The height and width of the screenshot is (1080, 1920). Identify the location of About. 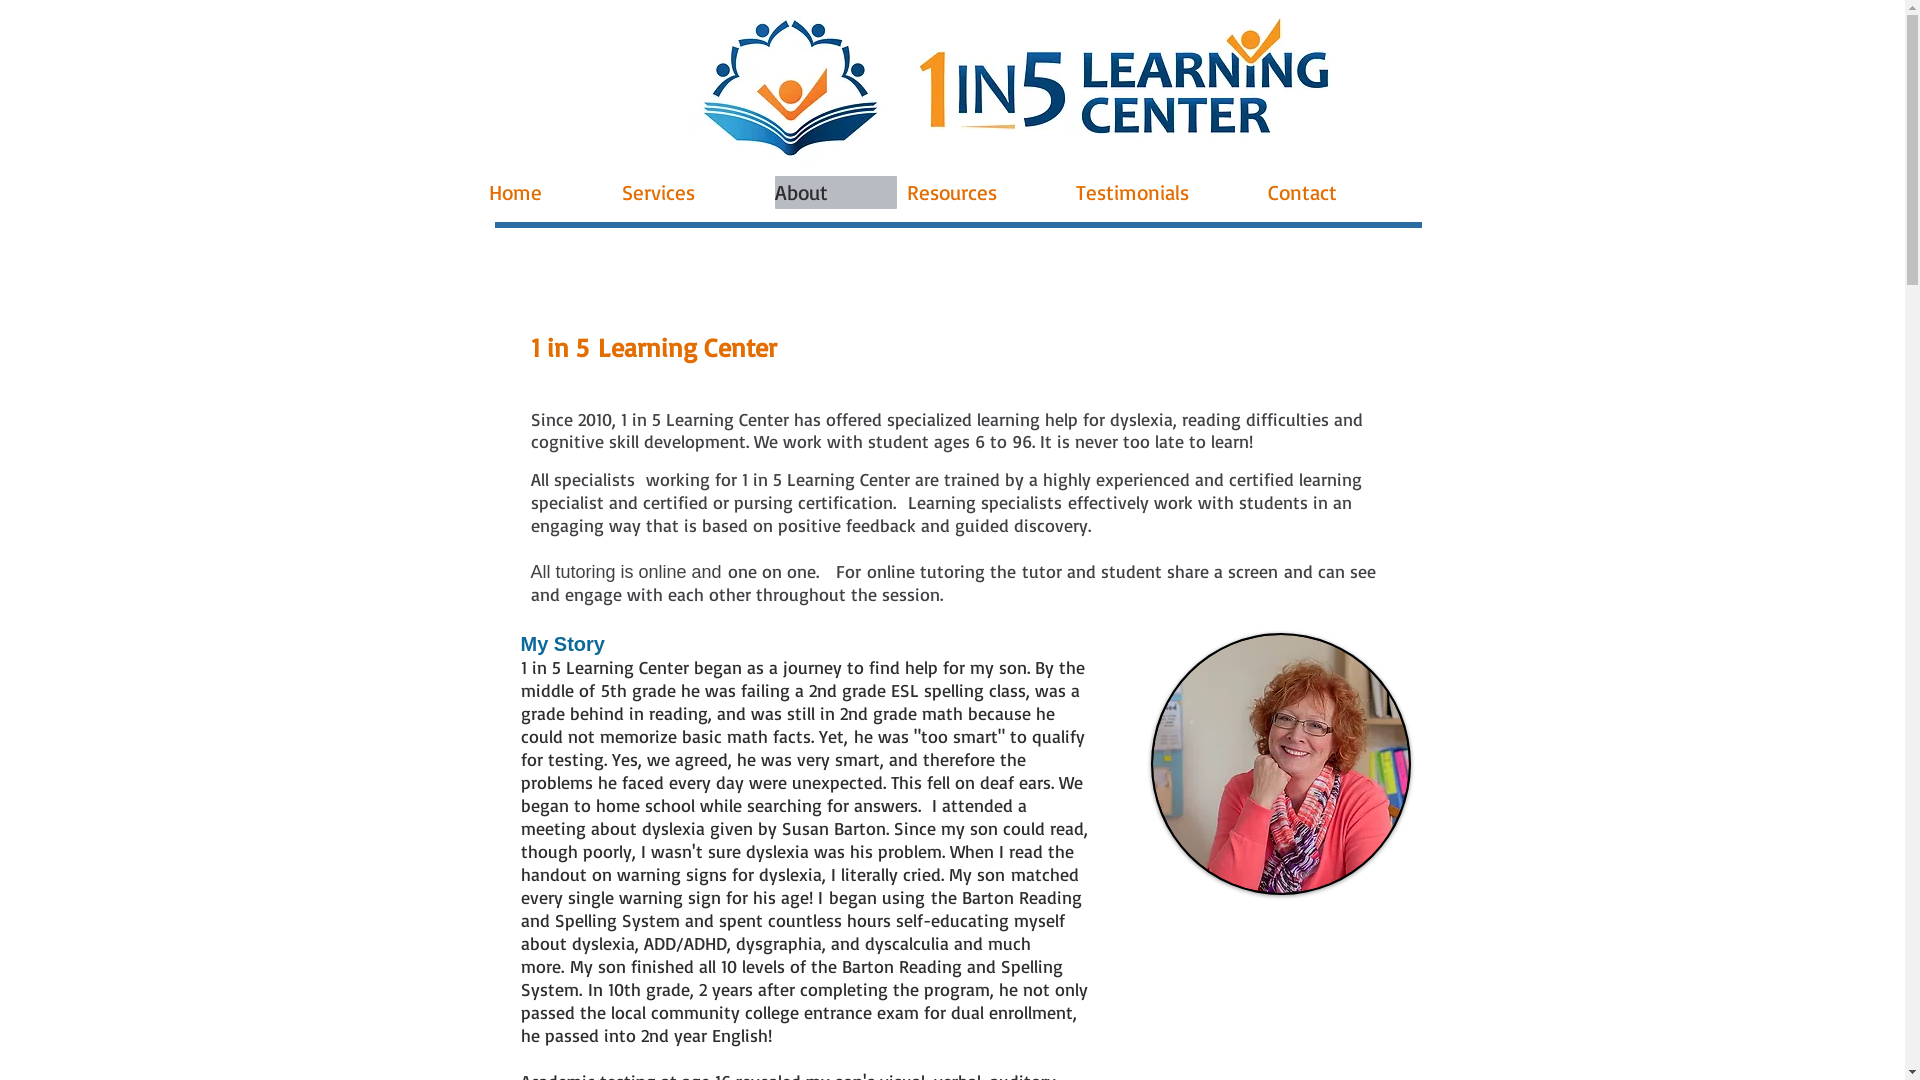
(835, 192).